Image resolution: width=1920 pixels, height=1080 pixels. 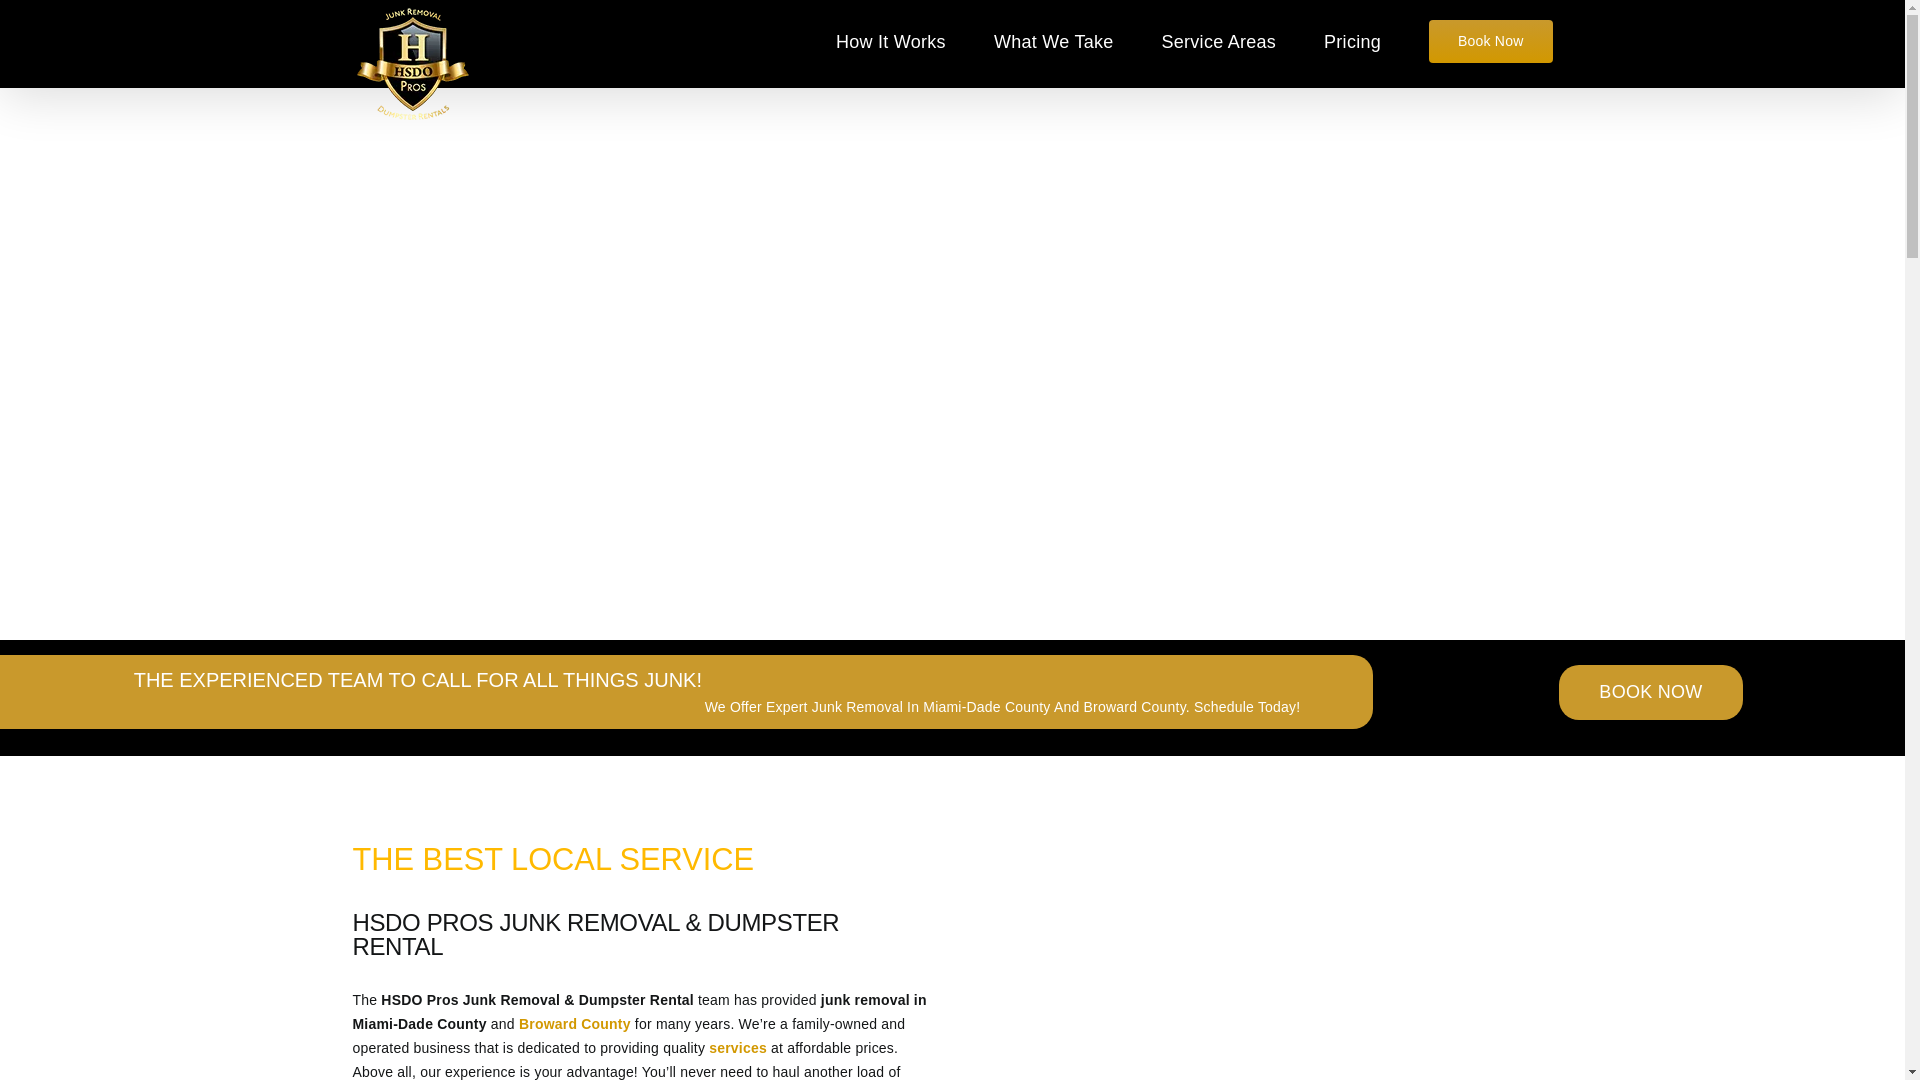 I want to click on What We Take, so click(x=1054, y=40).